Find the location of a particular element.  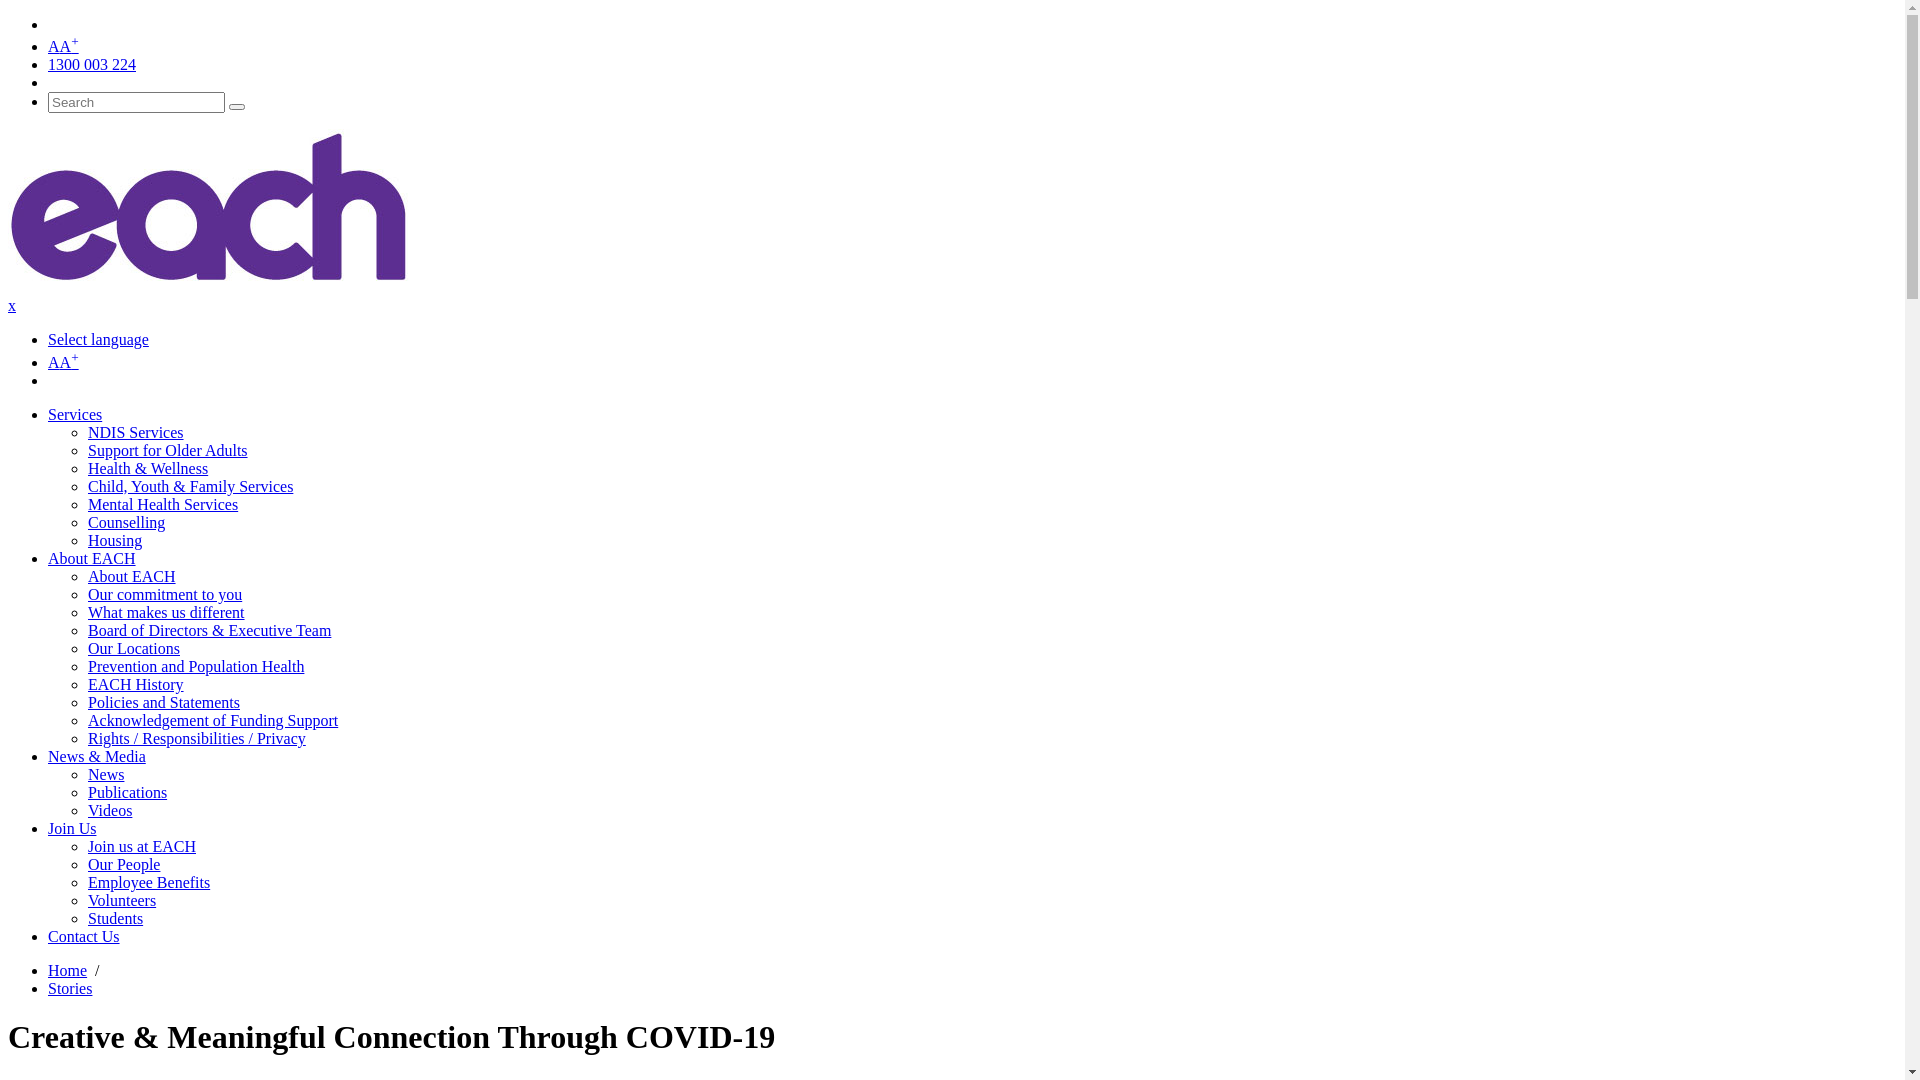

Our Locations is located at coordinates (134, 648).